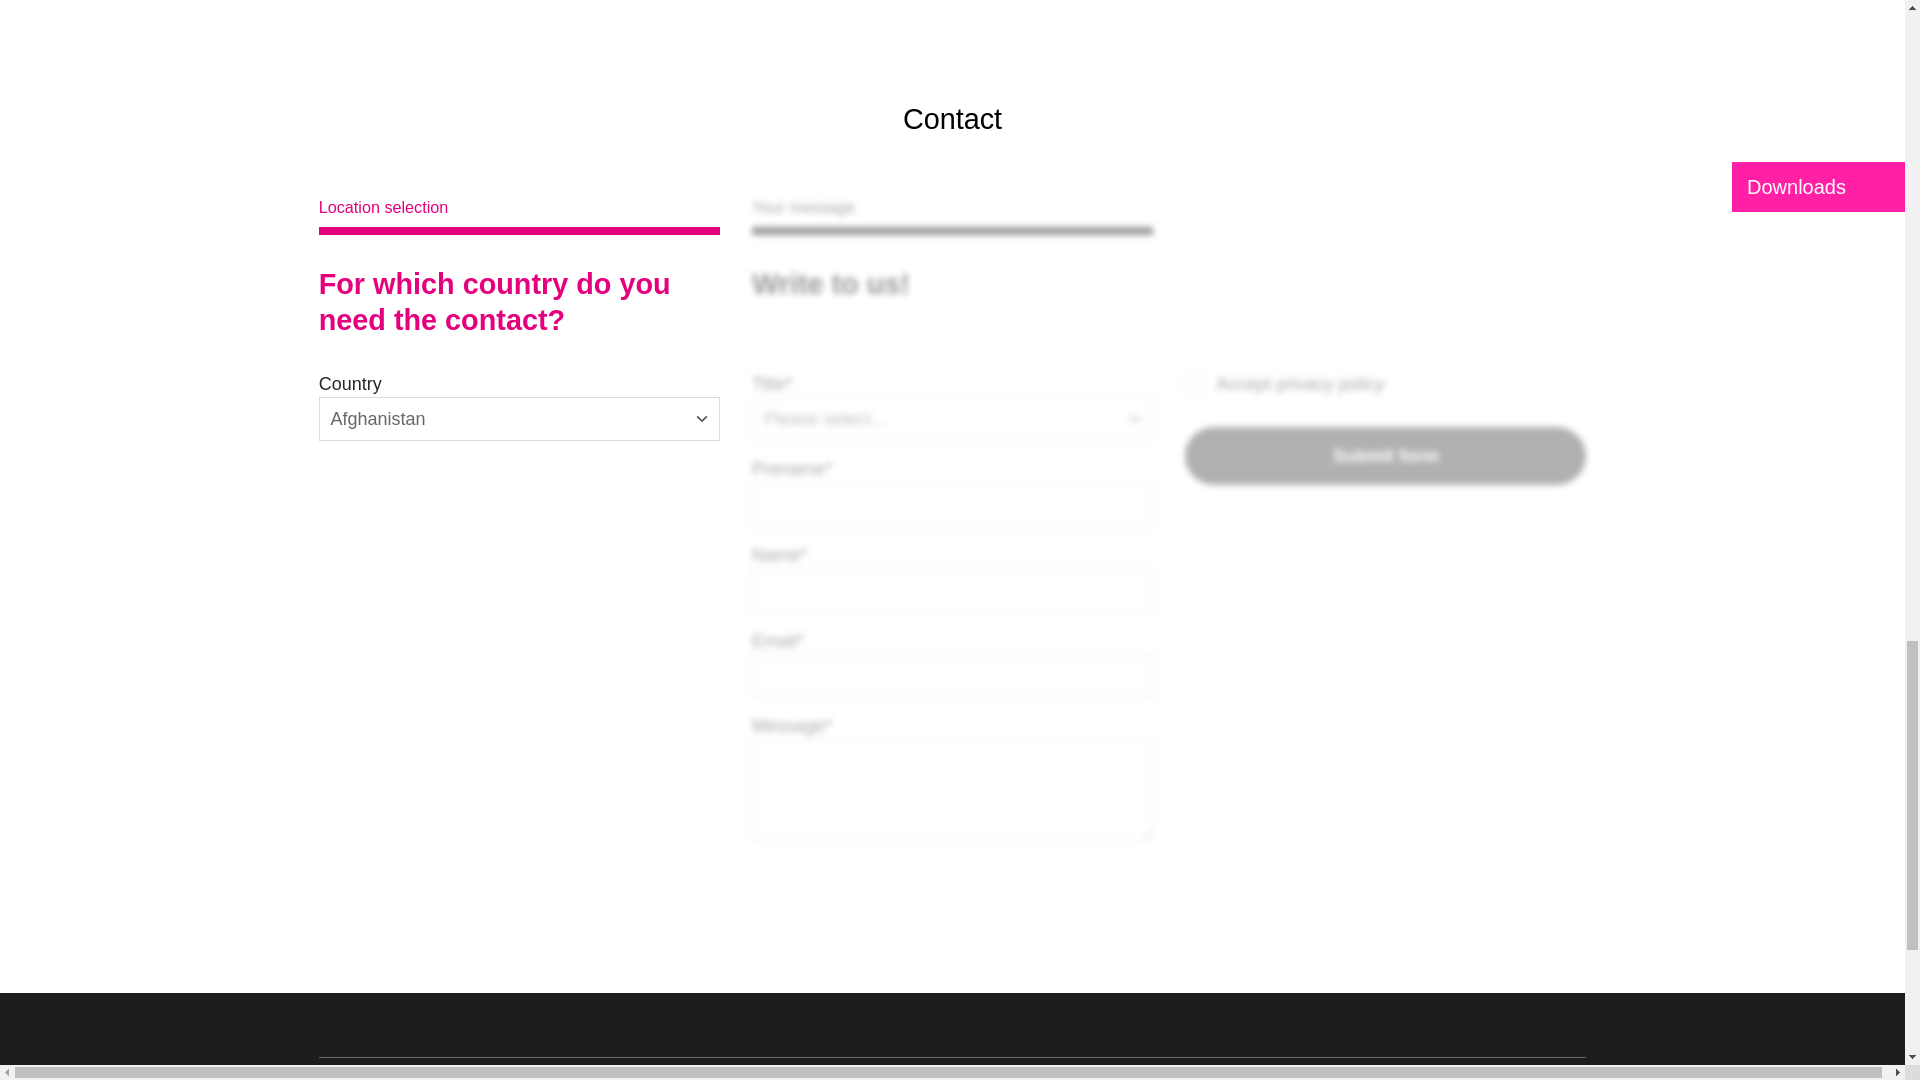  What do you see at coordinates (1384, 455) in the screenshot?
I see `Submit form` at bounding box center [1384, 455].